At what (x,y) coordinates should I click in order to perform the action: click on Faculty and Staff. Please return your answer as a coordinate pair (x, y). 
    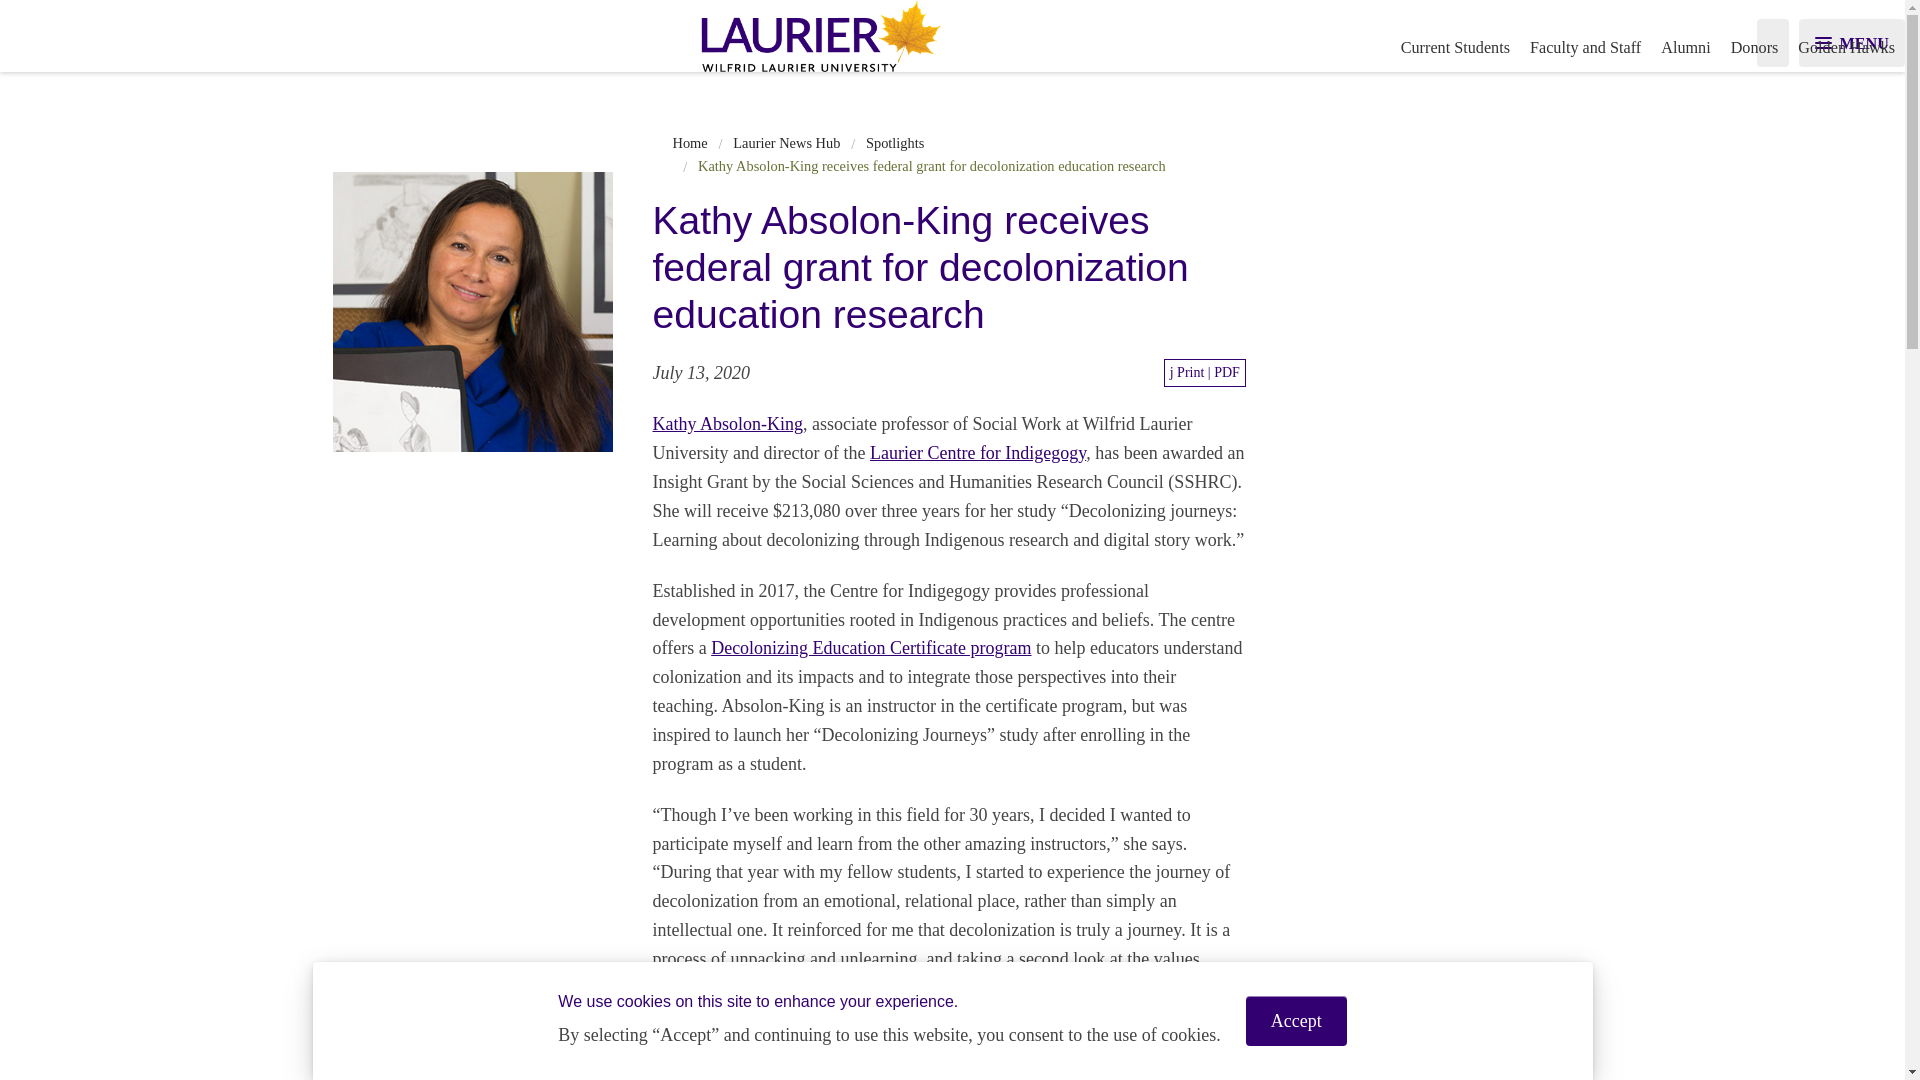
    Looking at the image, I should click on (1586, 48).